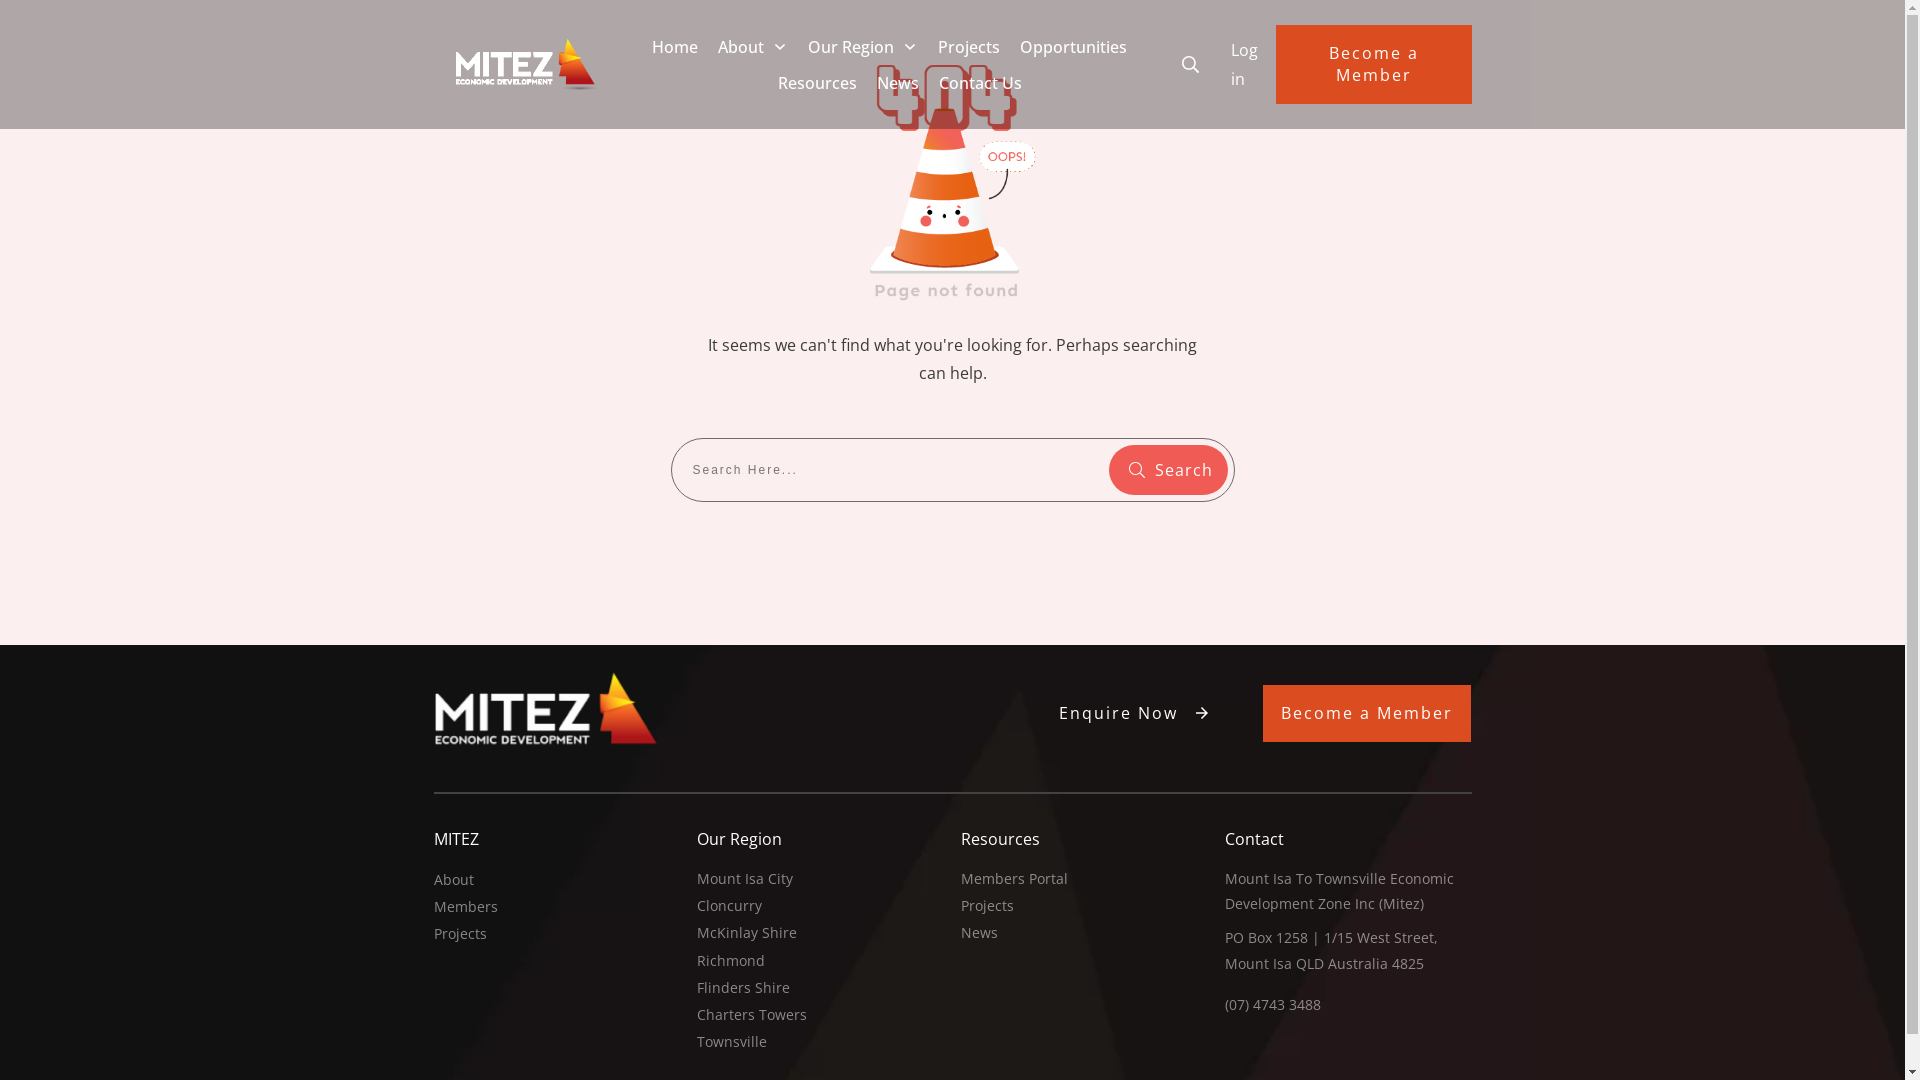  I want to click on Members, so click(466, 906).